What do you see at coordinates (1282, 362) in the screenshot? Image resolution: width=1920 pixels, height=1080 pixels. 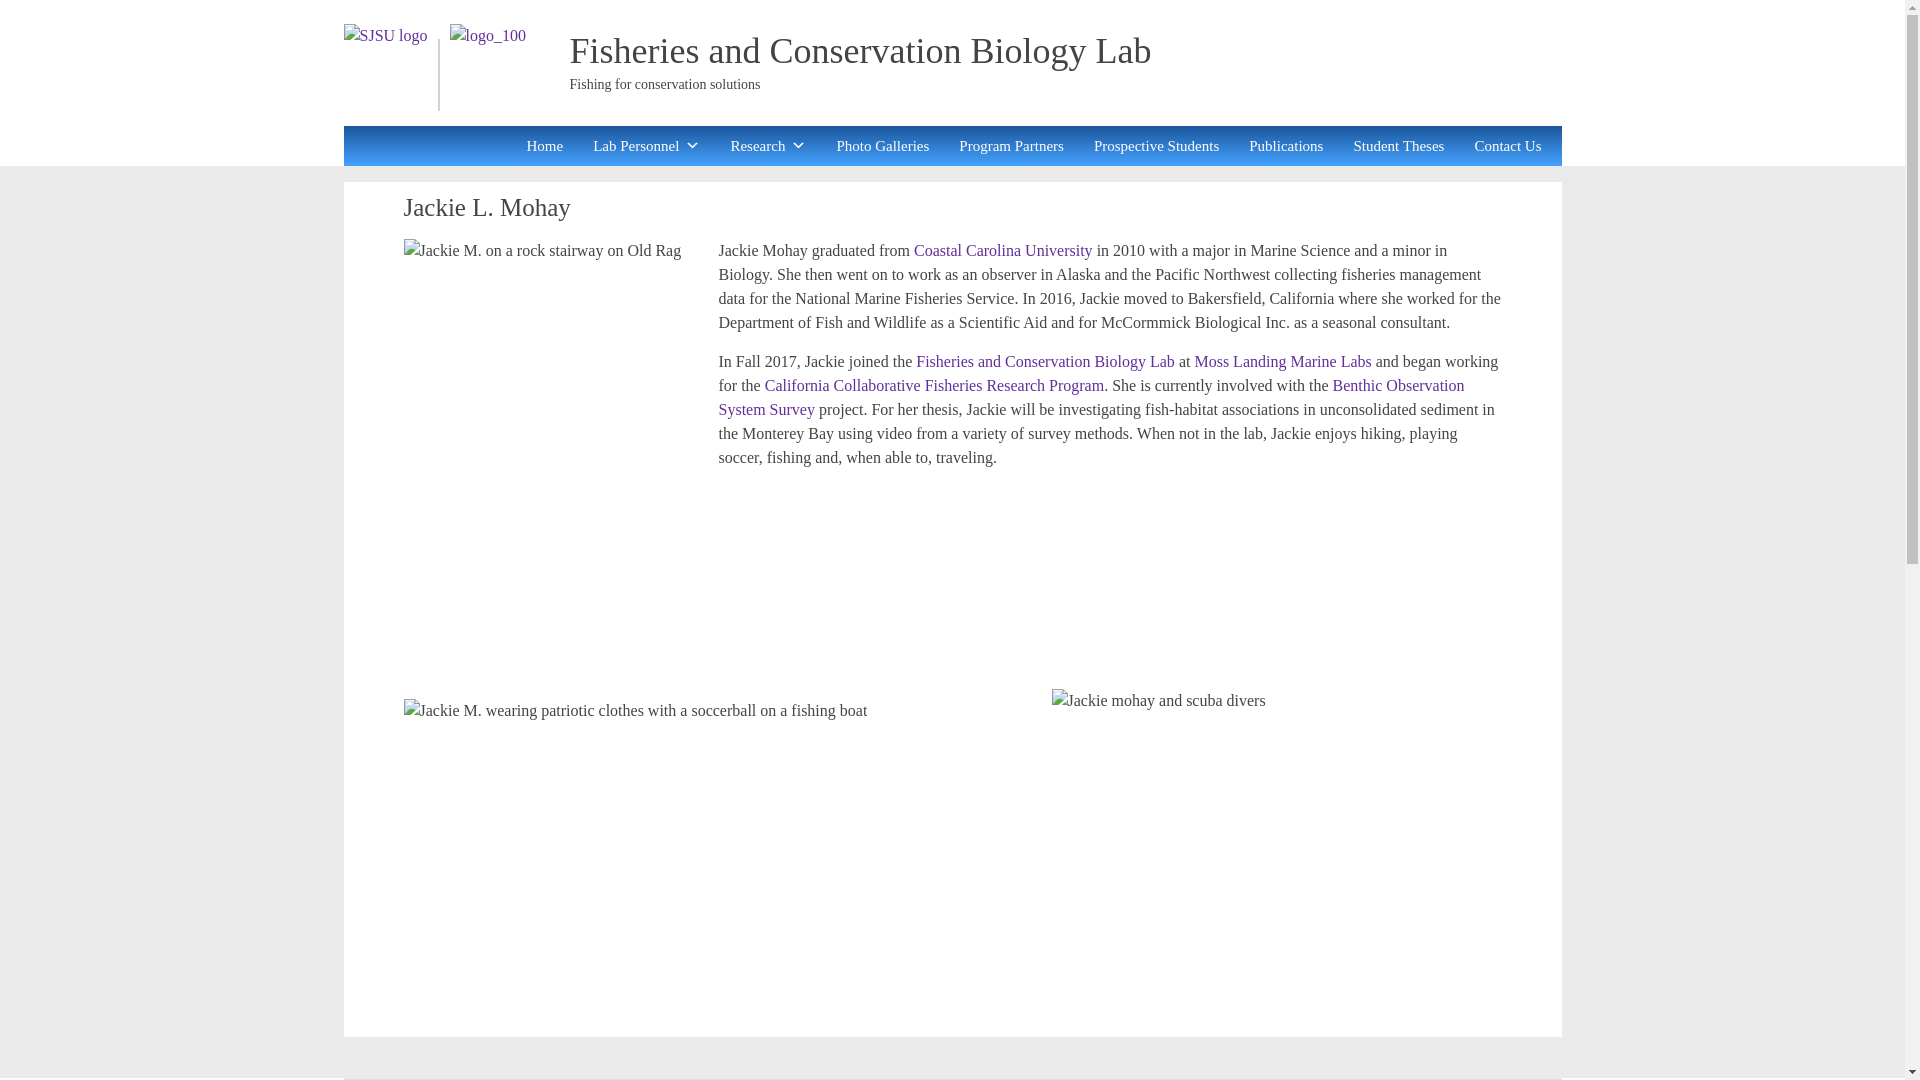 I see `Moss Landing Marine Labs` at bounding box center [1282, 362].